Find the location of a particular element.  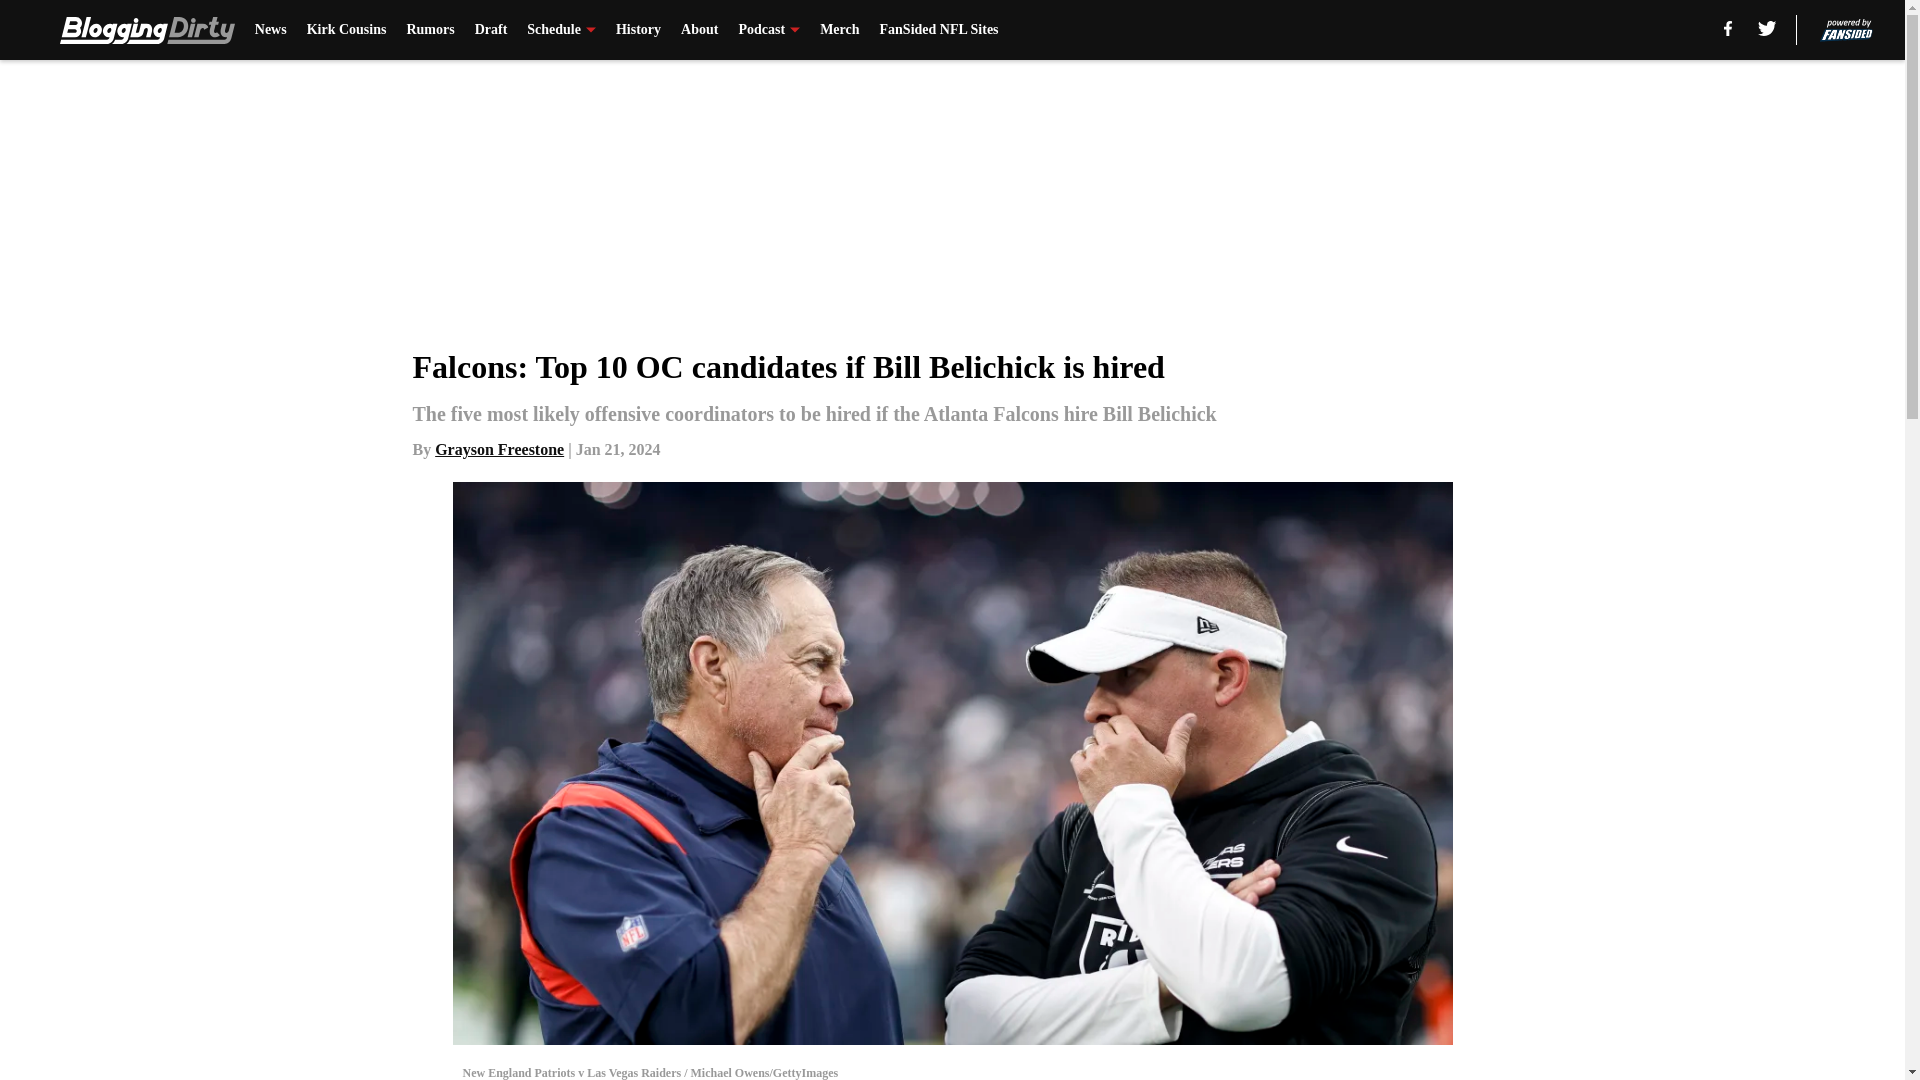

Rumors is located at coordinates (429, 30).